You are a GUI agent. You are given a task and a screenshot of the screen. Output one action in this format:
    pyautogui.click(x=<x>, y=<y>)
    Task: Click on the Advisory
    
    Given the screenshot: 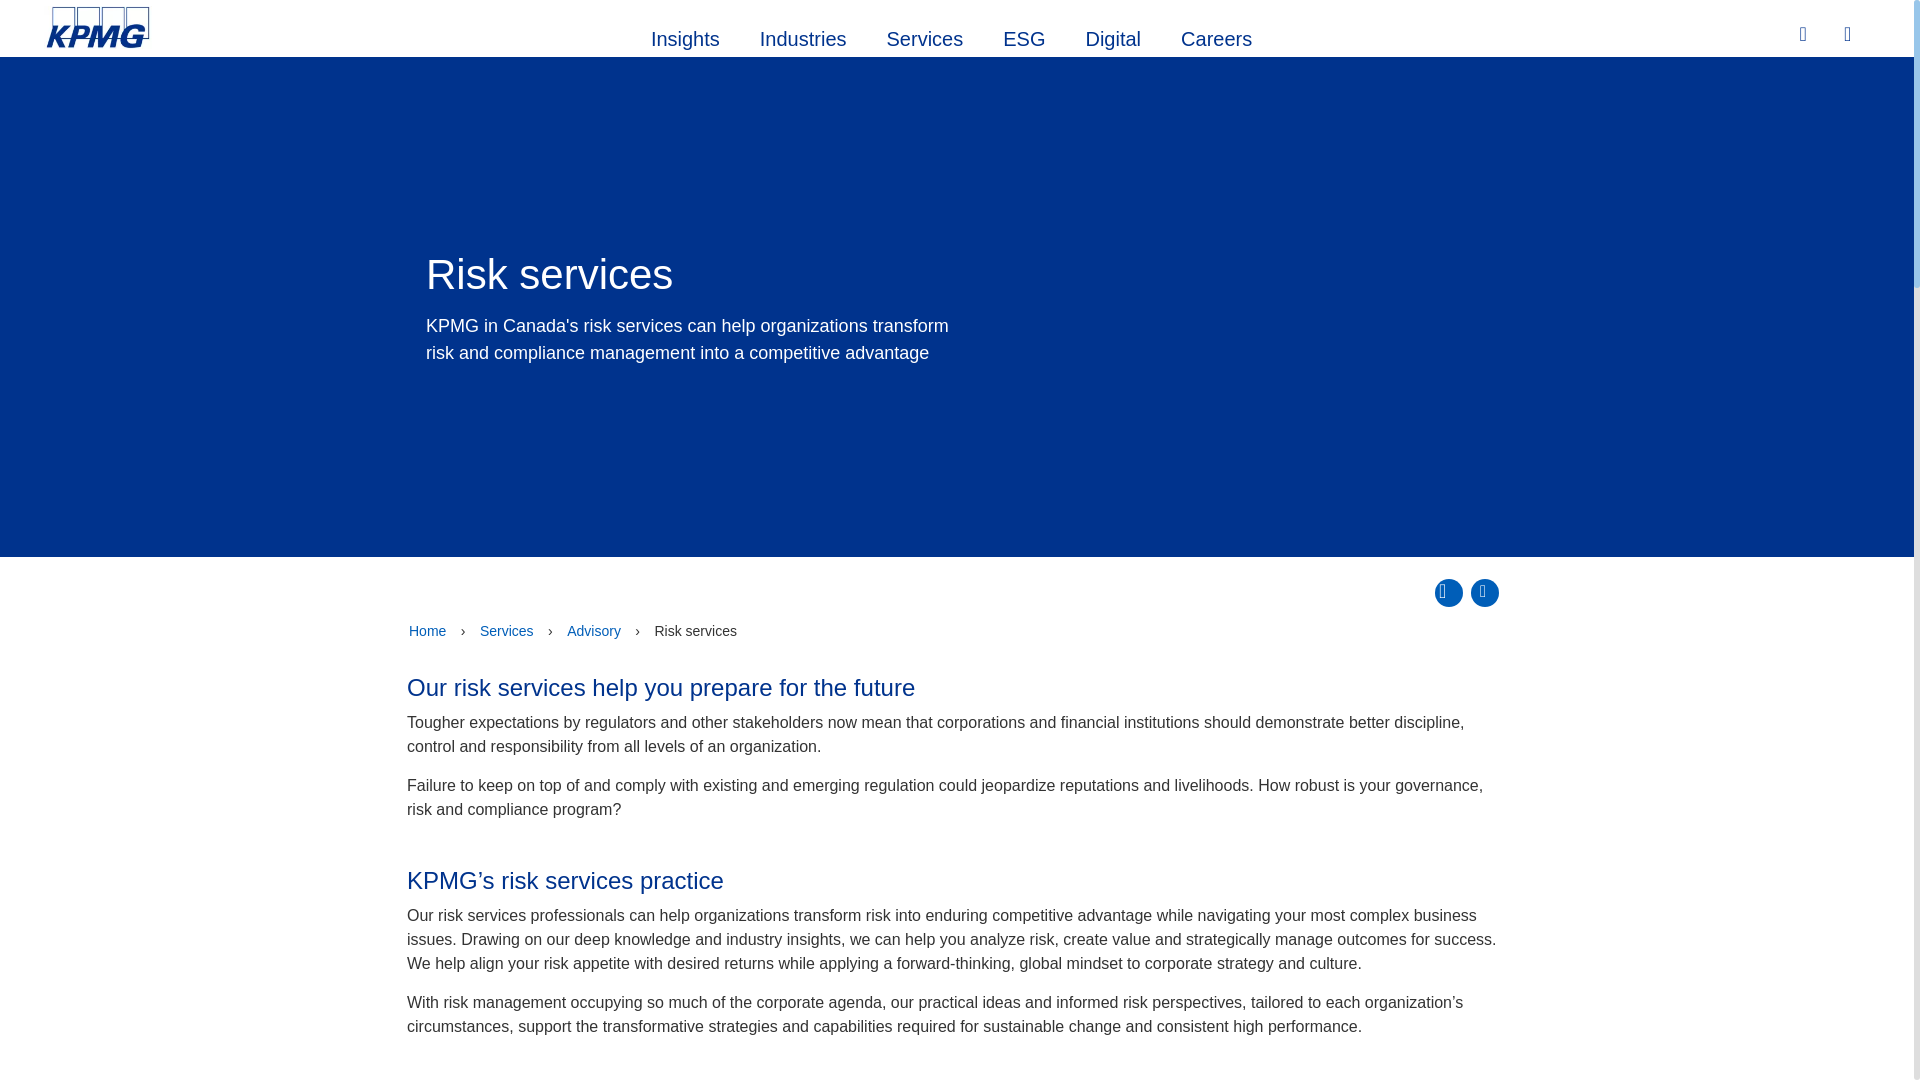 What is the action you would take?
    pyautogui.click(x=593, y=631)
    